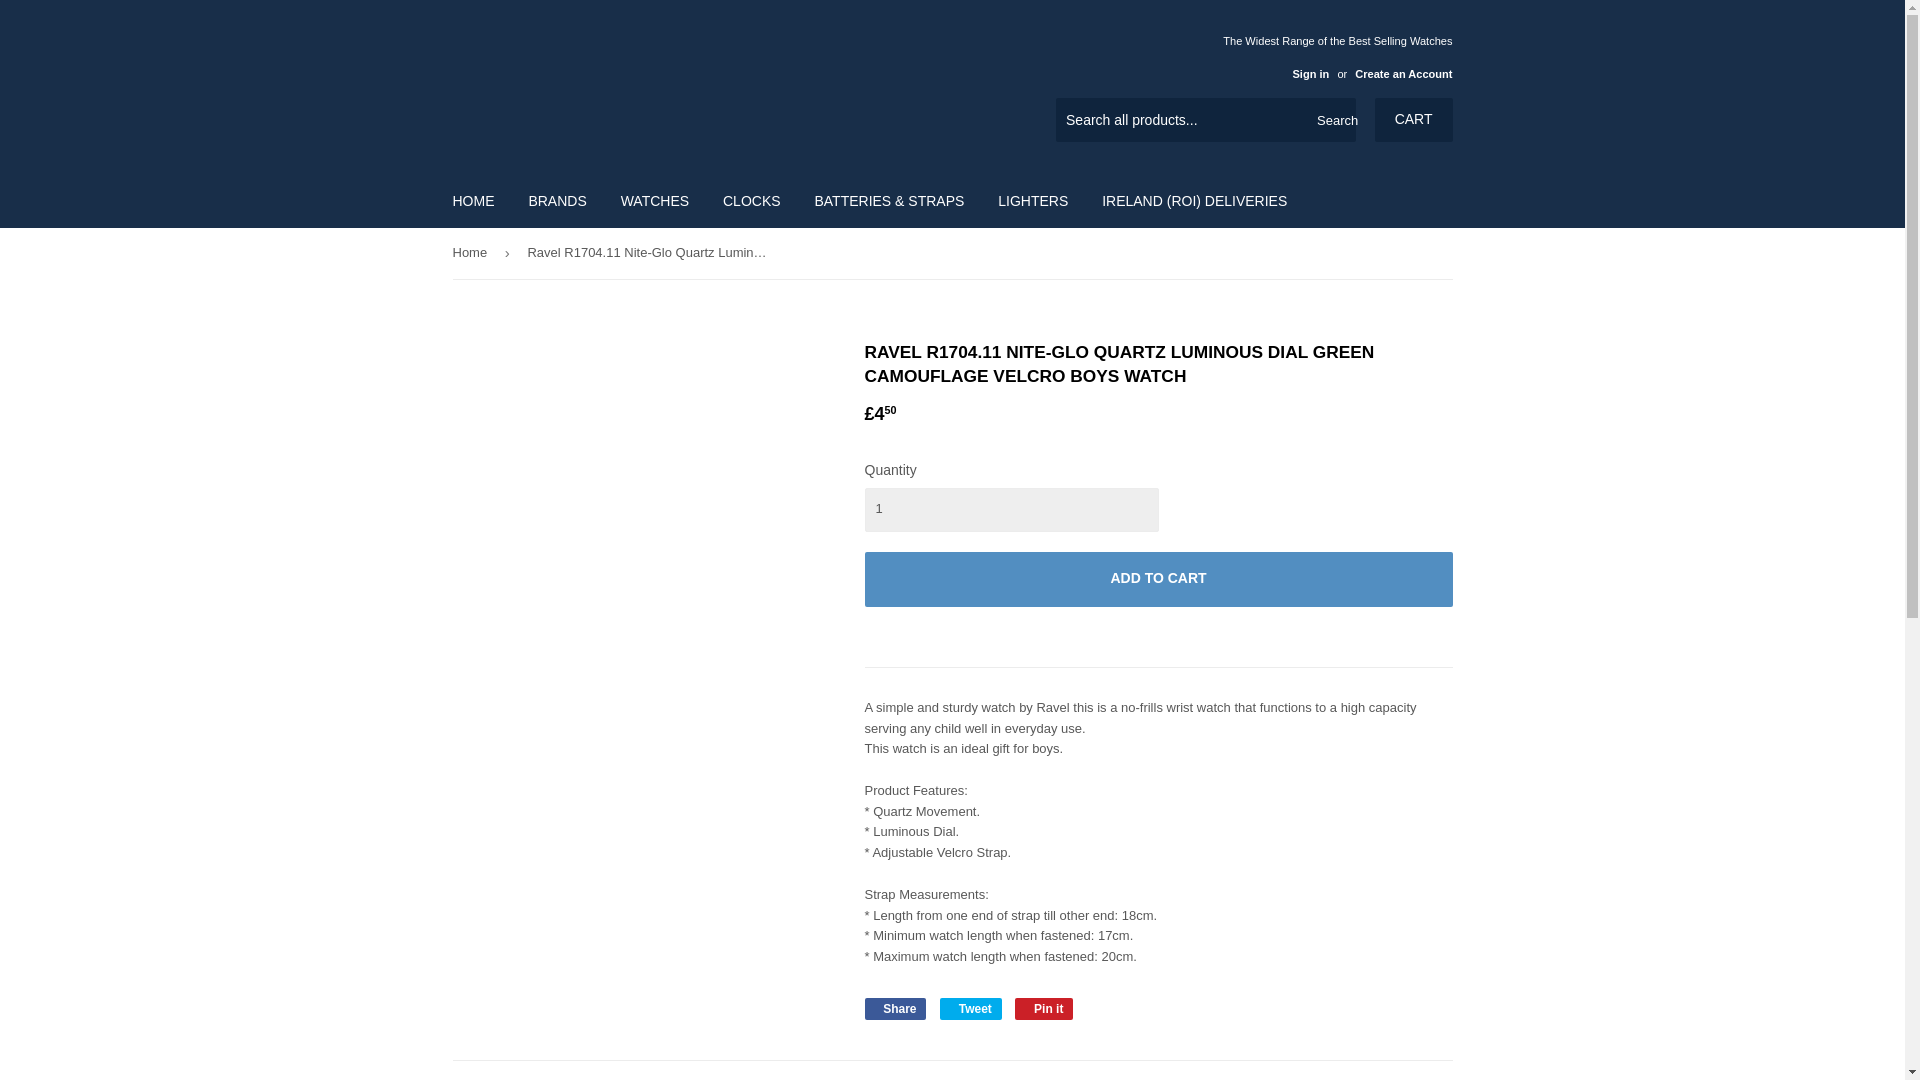  What do you see at coordinates (1414, 120) in the screenshot?
I see `CART` at bounding box center [1414, 120].